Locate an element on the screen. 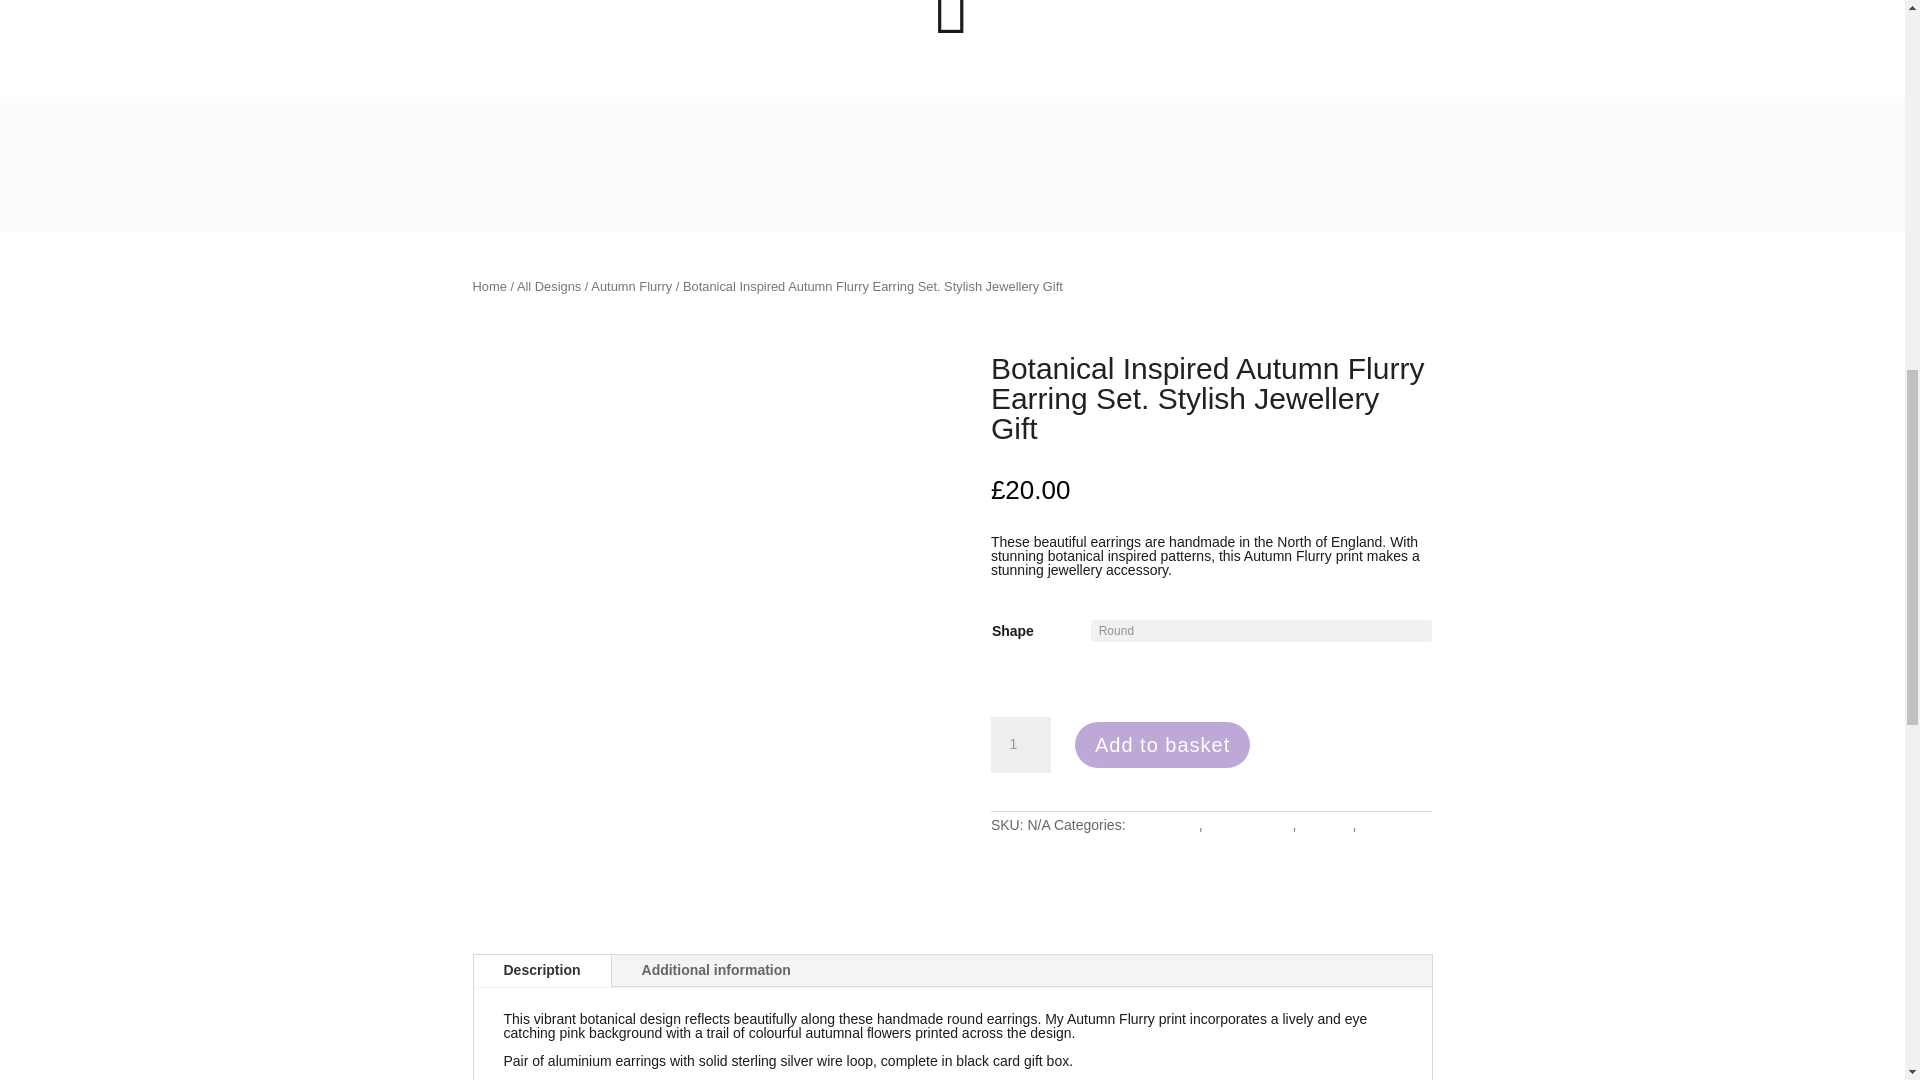  1 is located at coordinates (1020, 745).